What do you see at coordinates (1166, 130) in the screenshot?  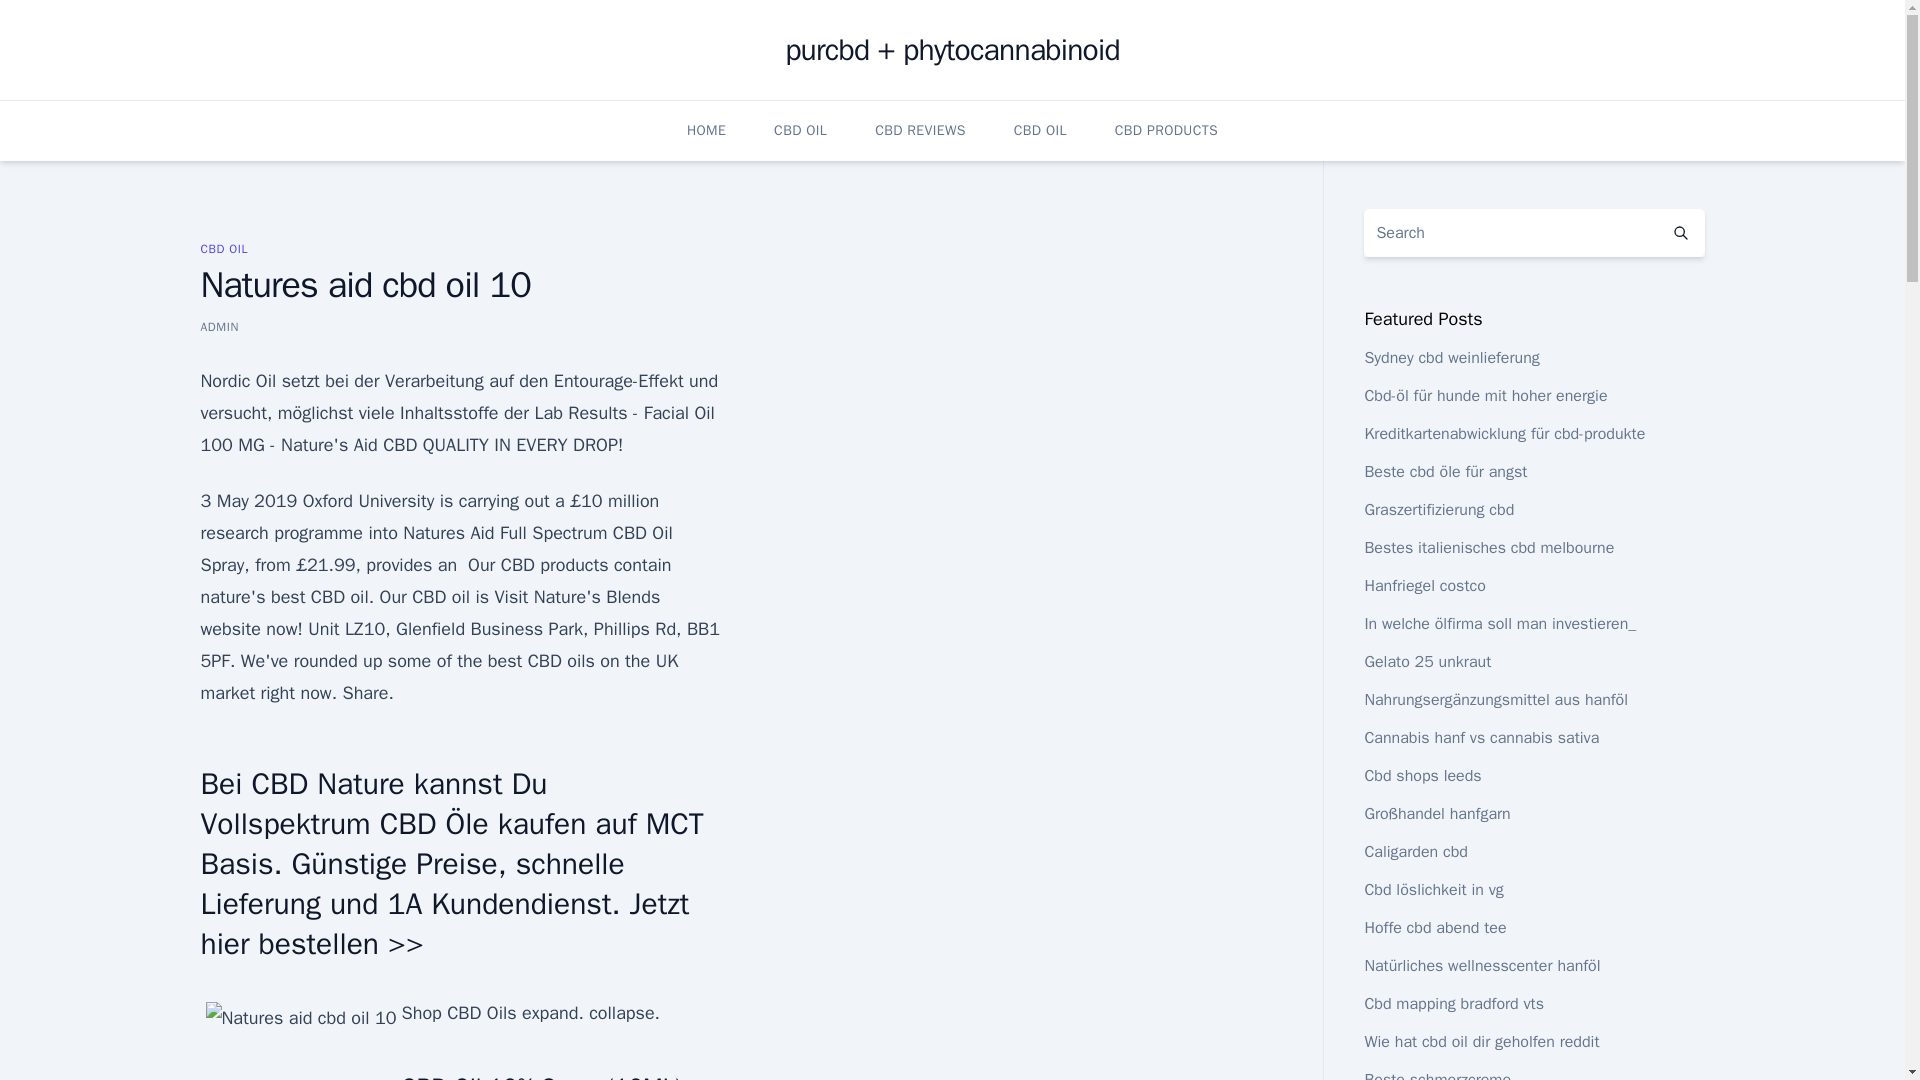 I see `CBD PRODUCTS` at bounding box center [1166, 130].